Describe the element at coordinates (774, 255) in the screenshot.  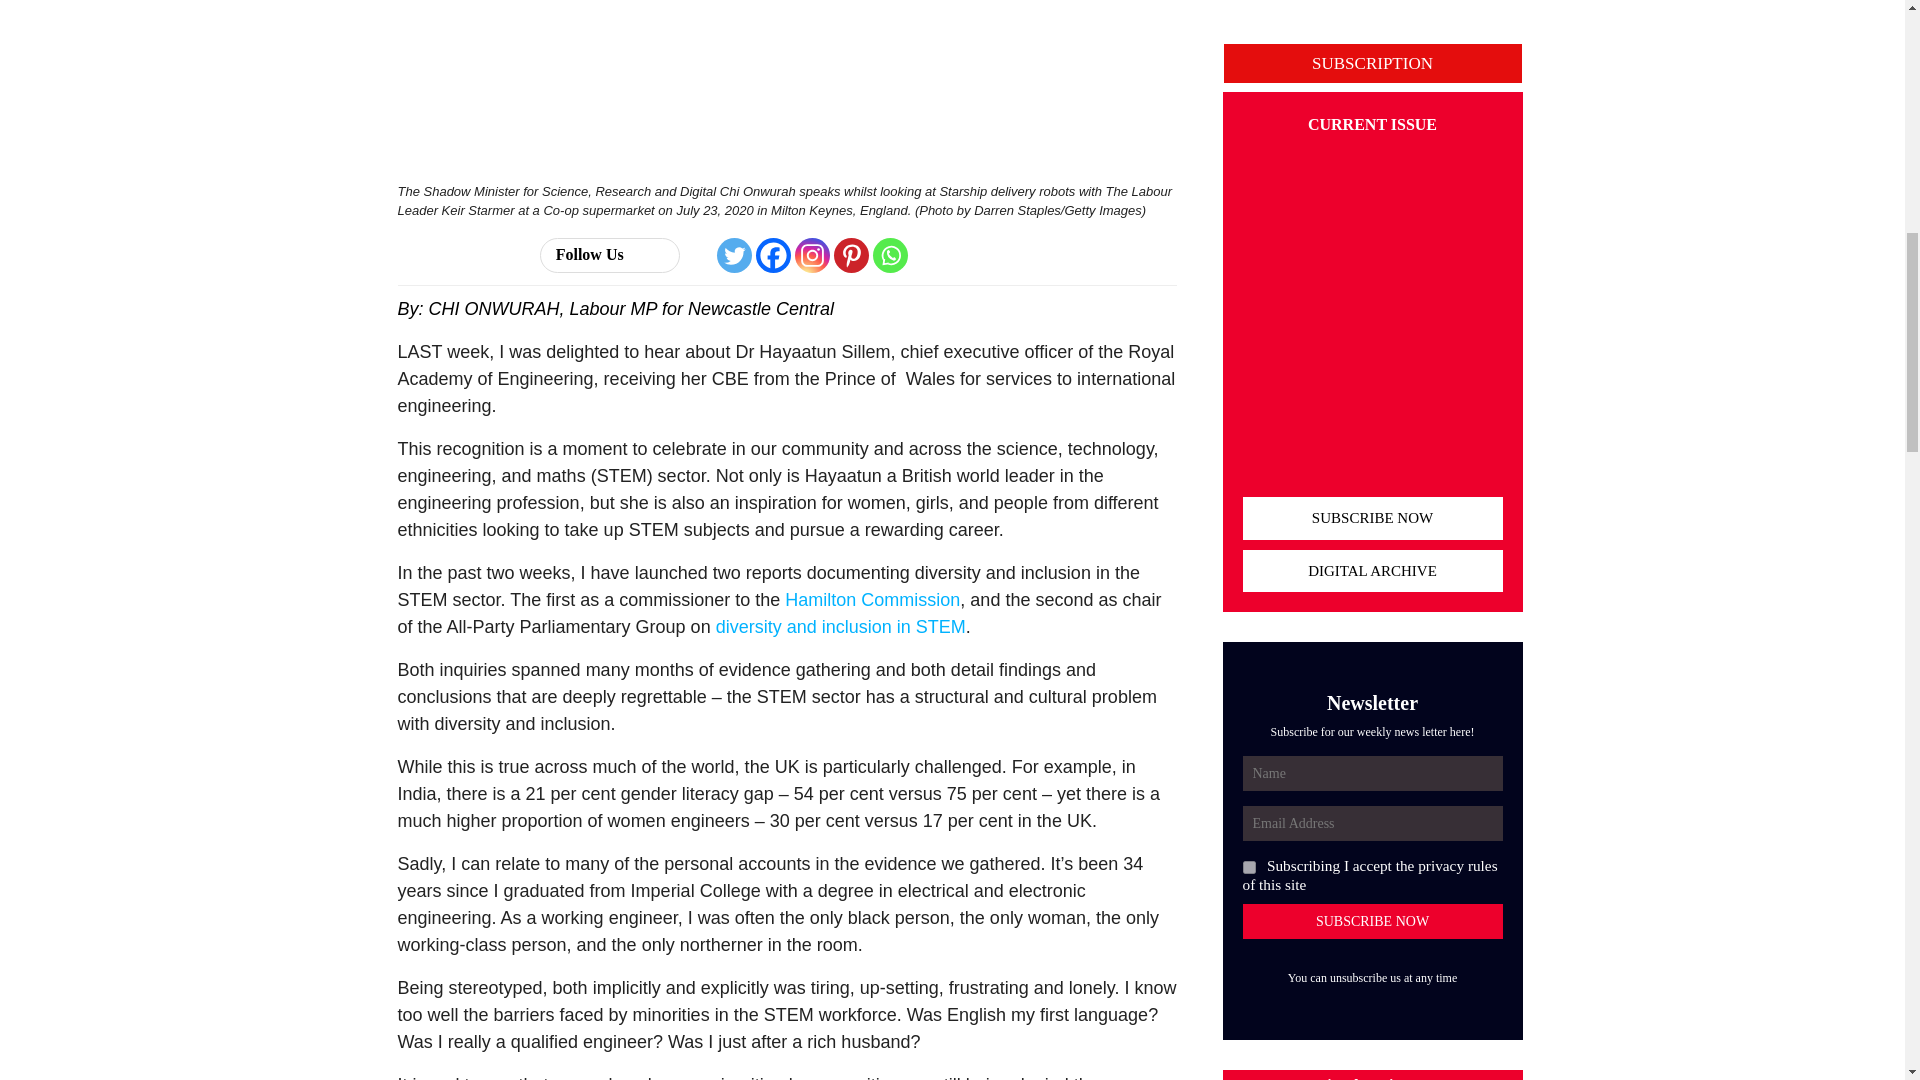
I see `Facebook` at that location.